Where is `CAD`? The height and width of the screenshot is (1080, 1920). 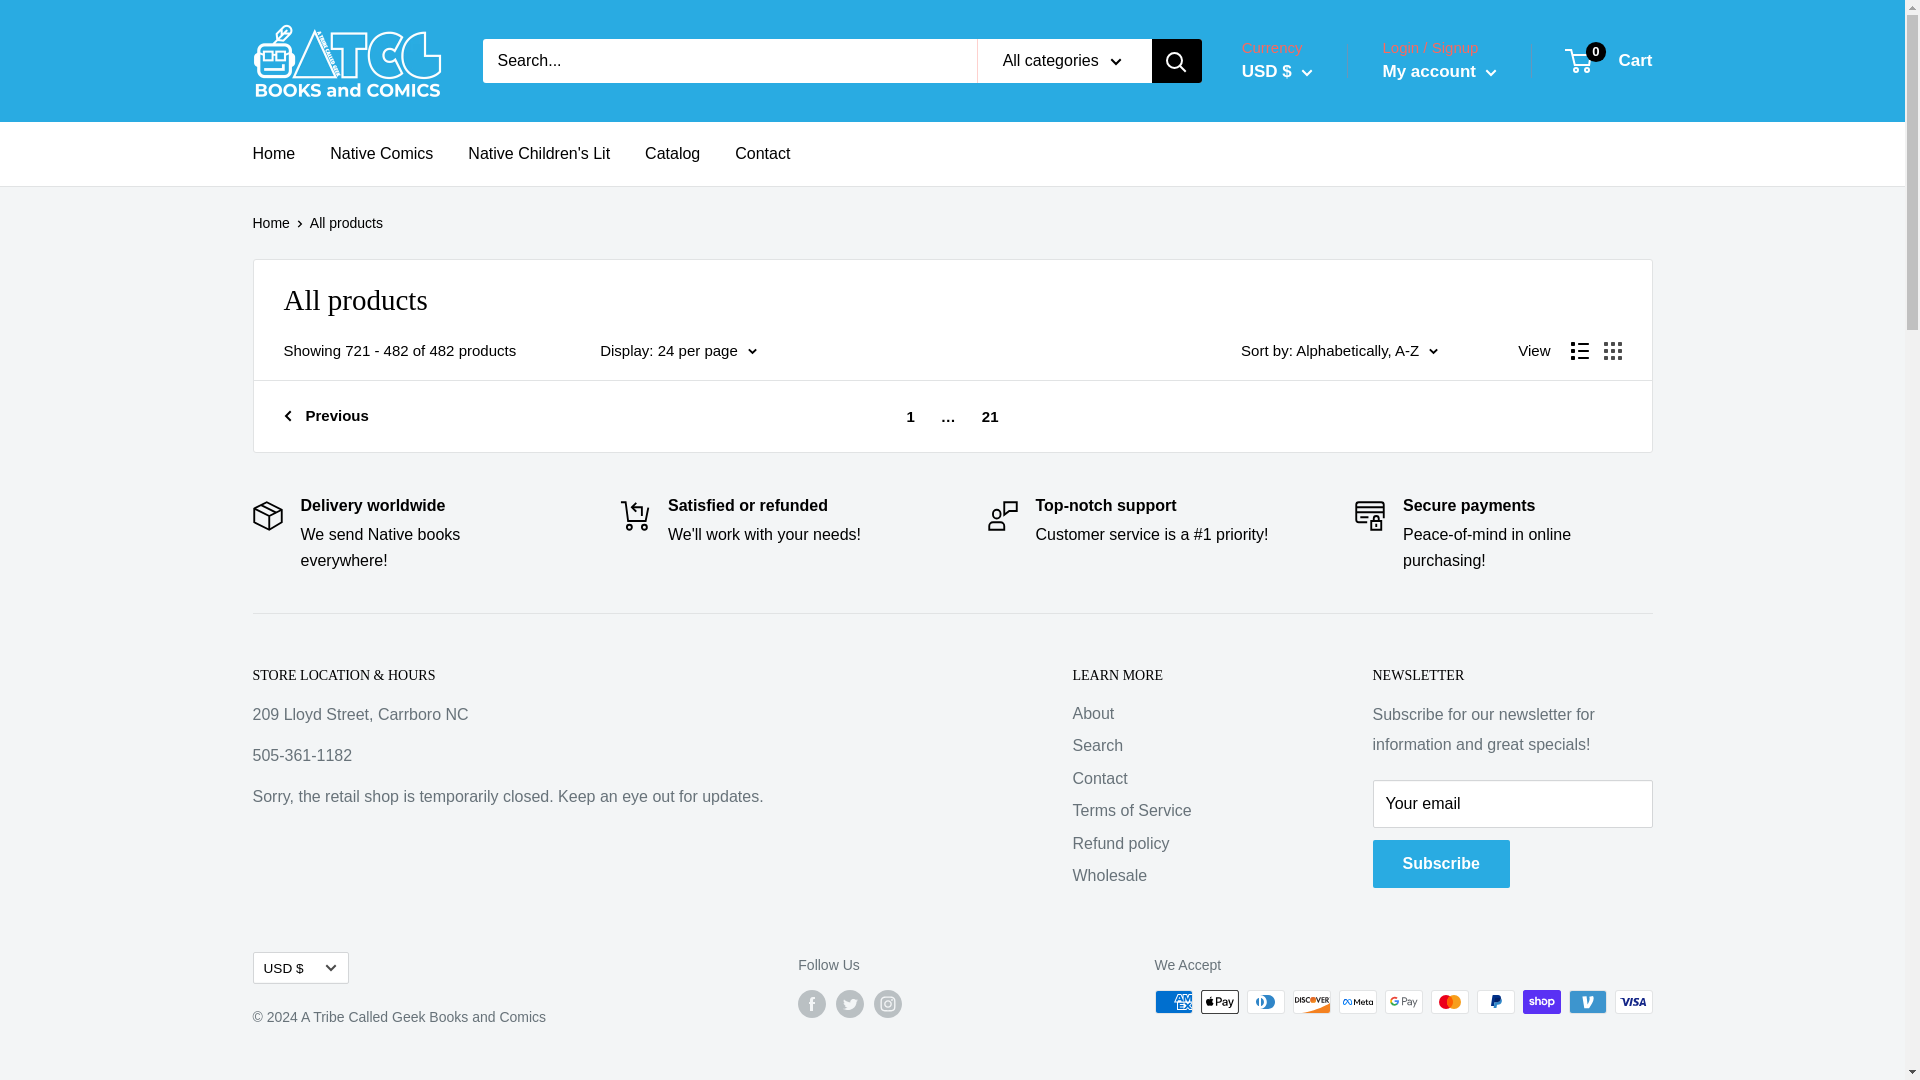 CAD is located at coordinates (1309, 854).